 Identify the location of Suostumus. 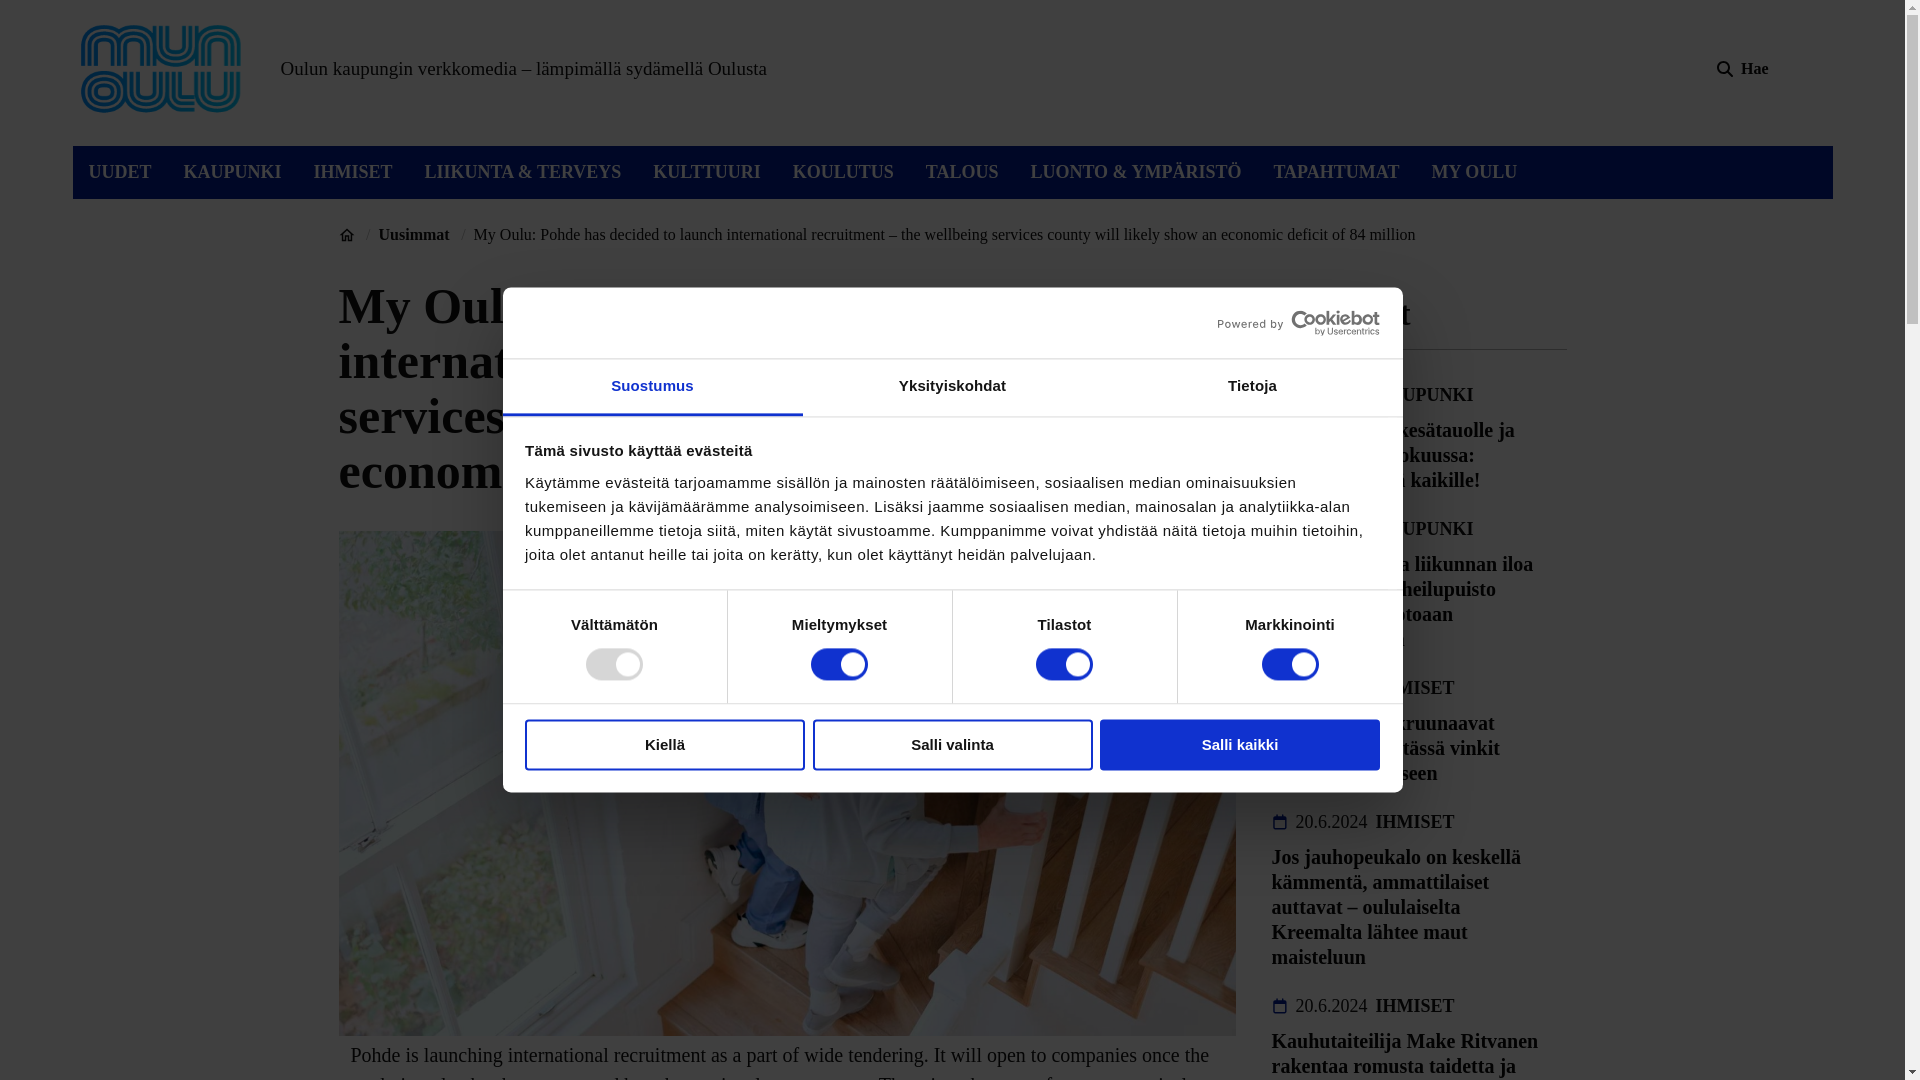
(652, 386).